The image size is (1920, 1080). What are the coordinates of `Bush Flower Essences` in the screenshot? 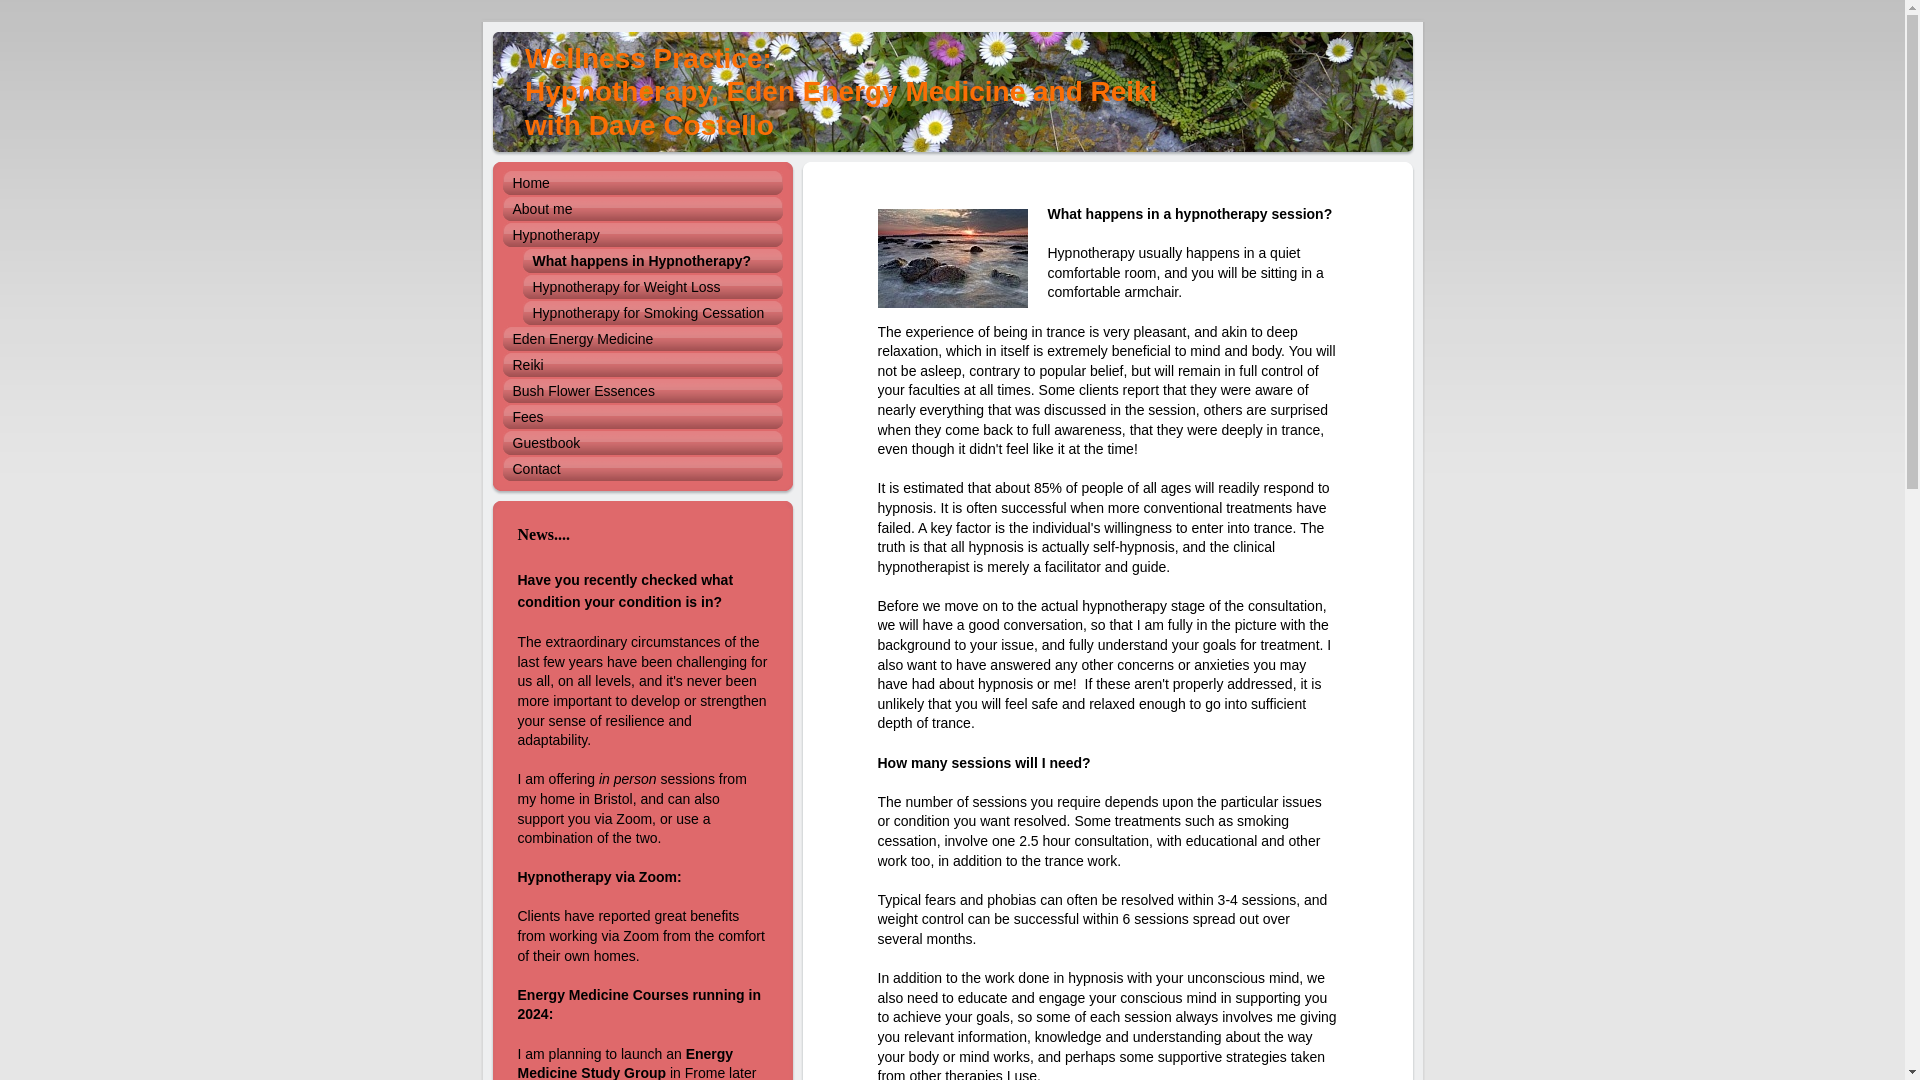 It's located at (641, 390).